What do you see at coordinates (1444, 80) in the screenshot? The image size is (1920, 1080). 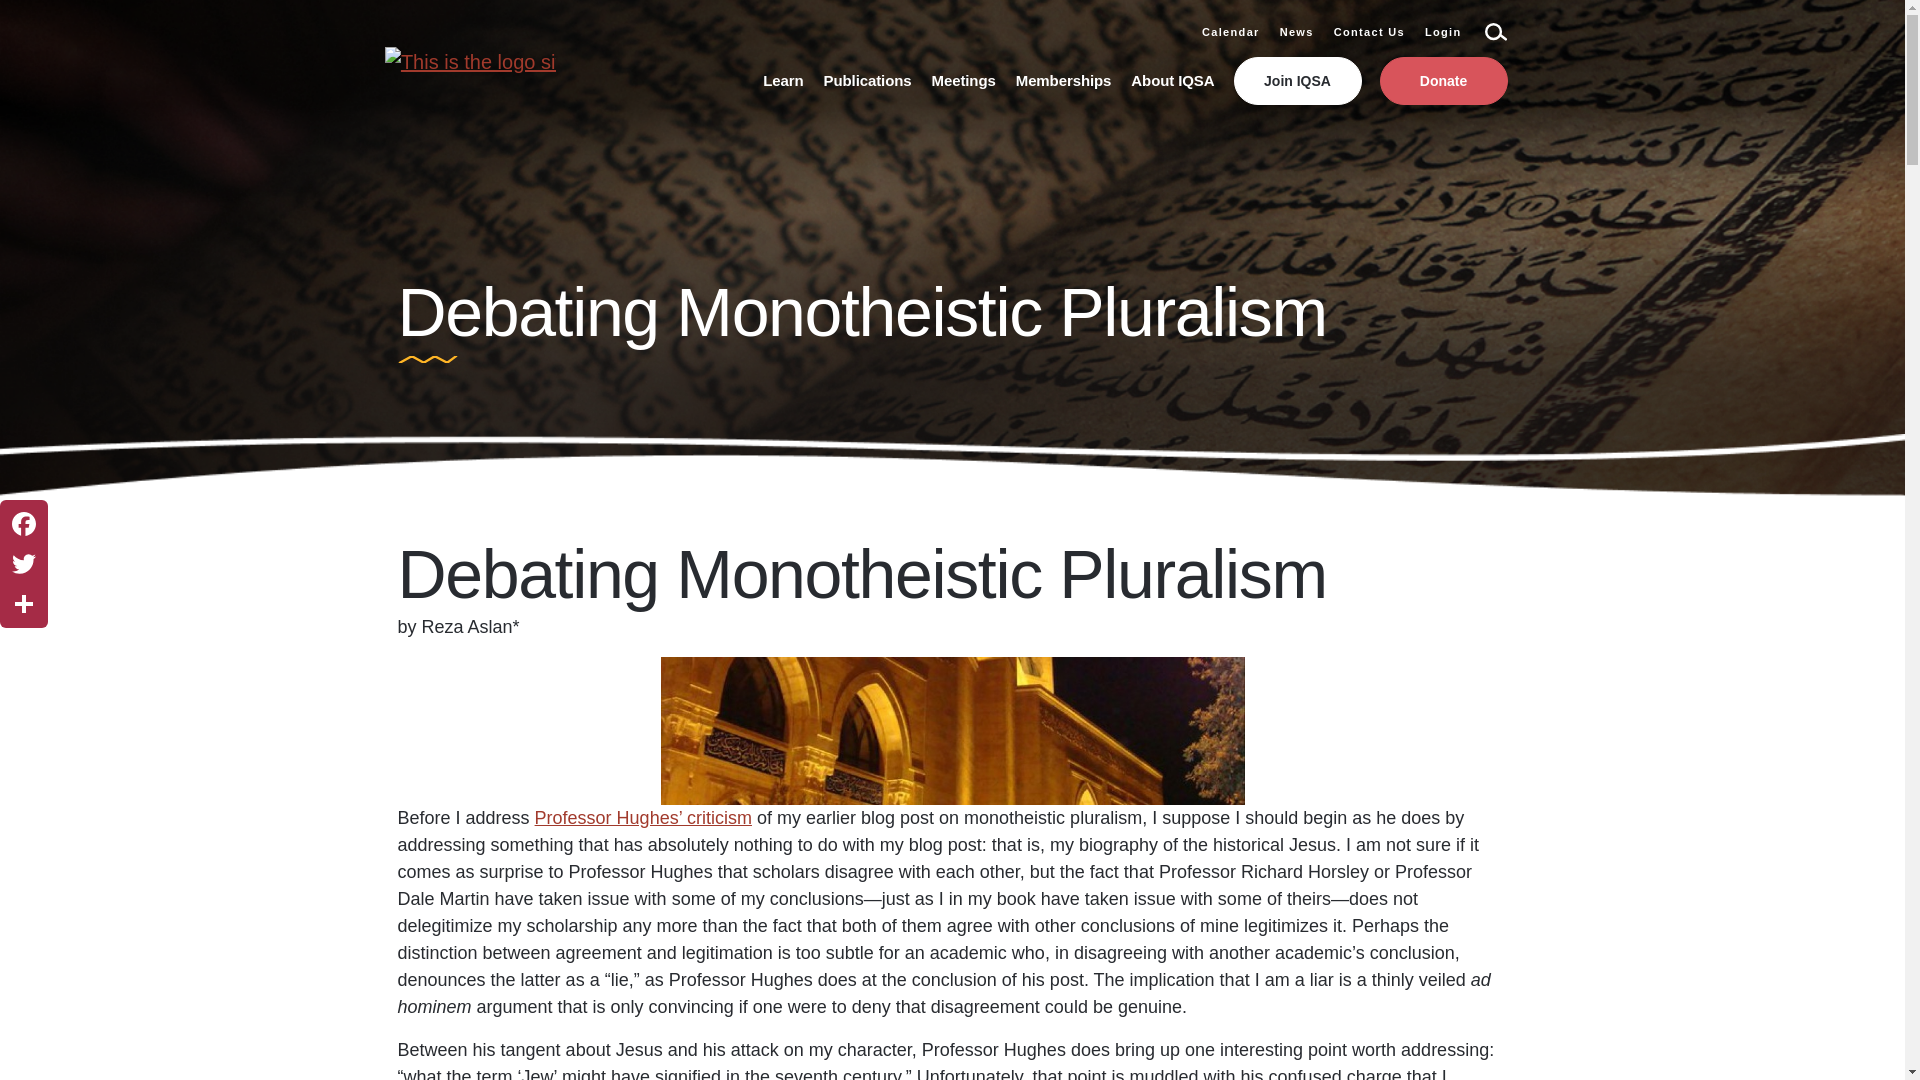 I see `Donate` at bounding box center [1444, 80].